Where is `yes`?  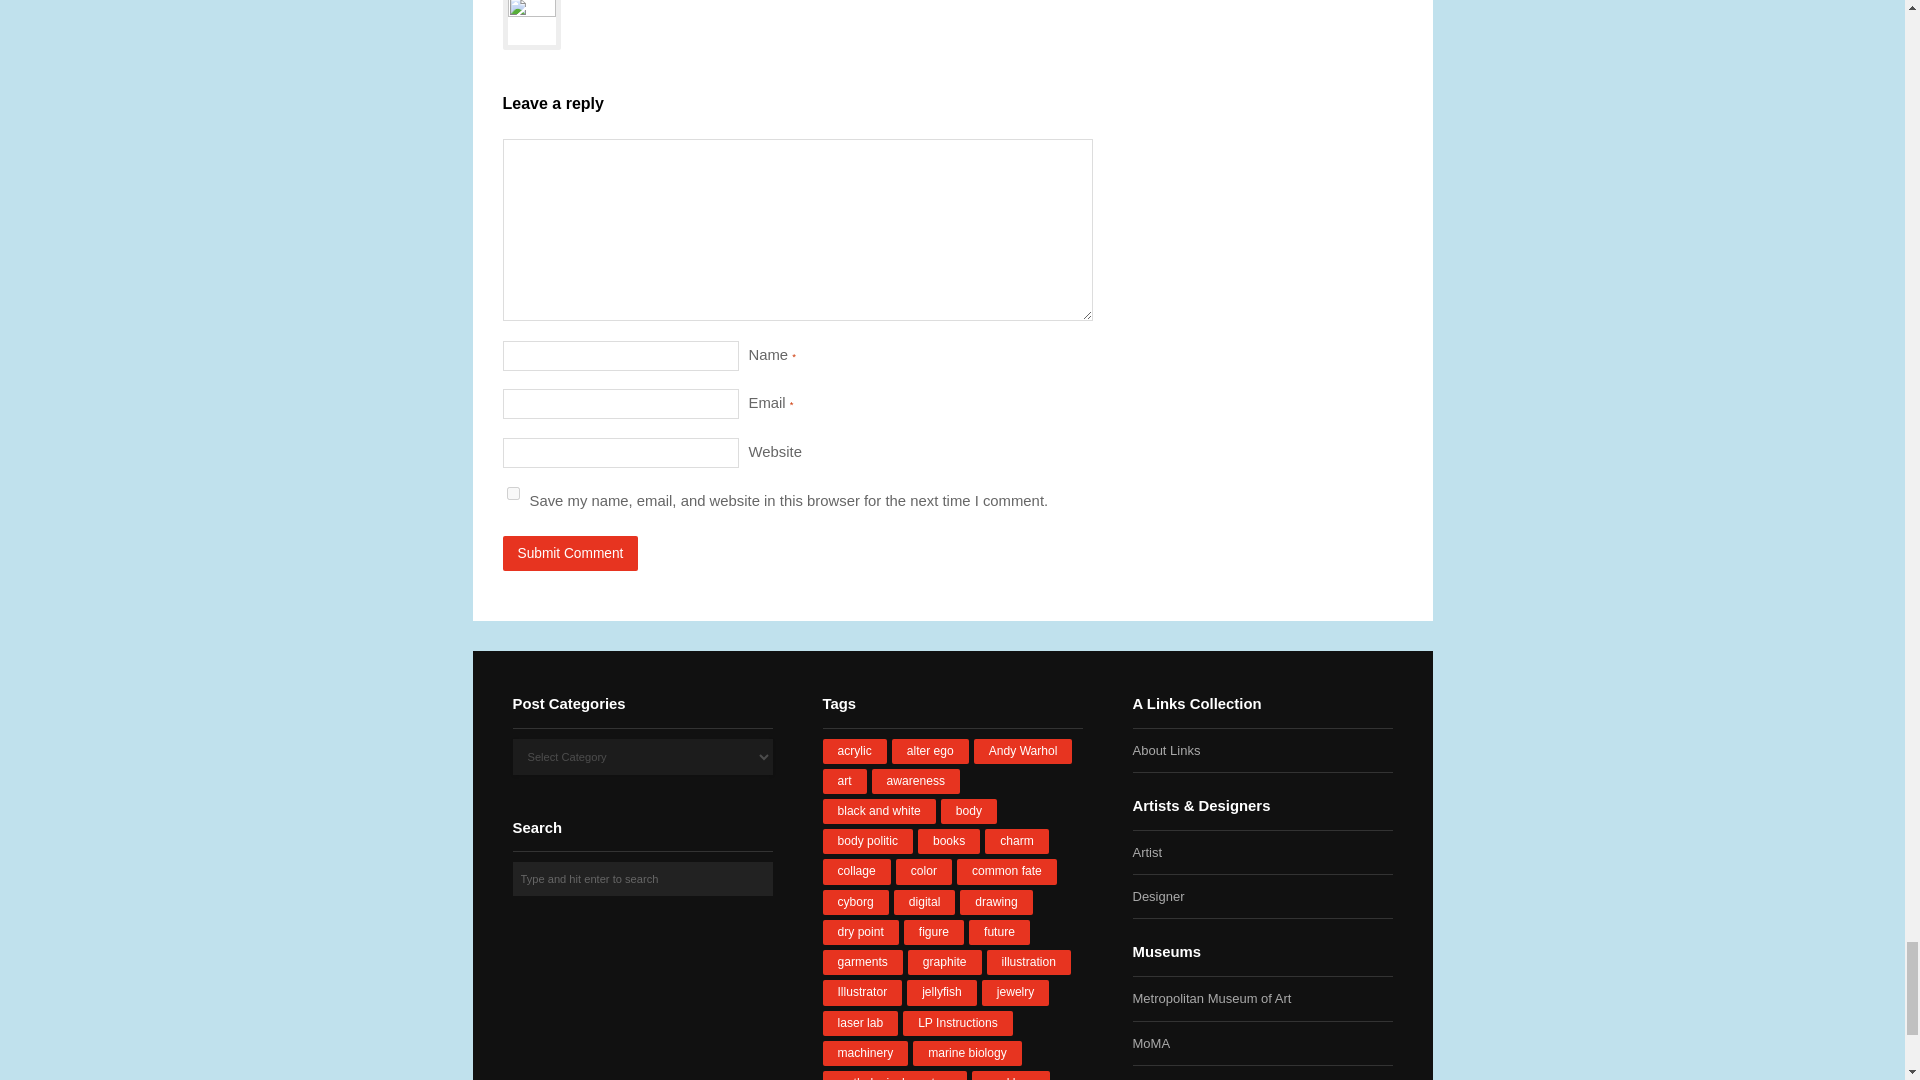
yes is located at coordinates (512, 494).